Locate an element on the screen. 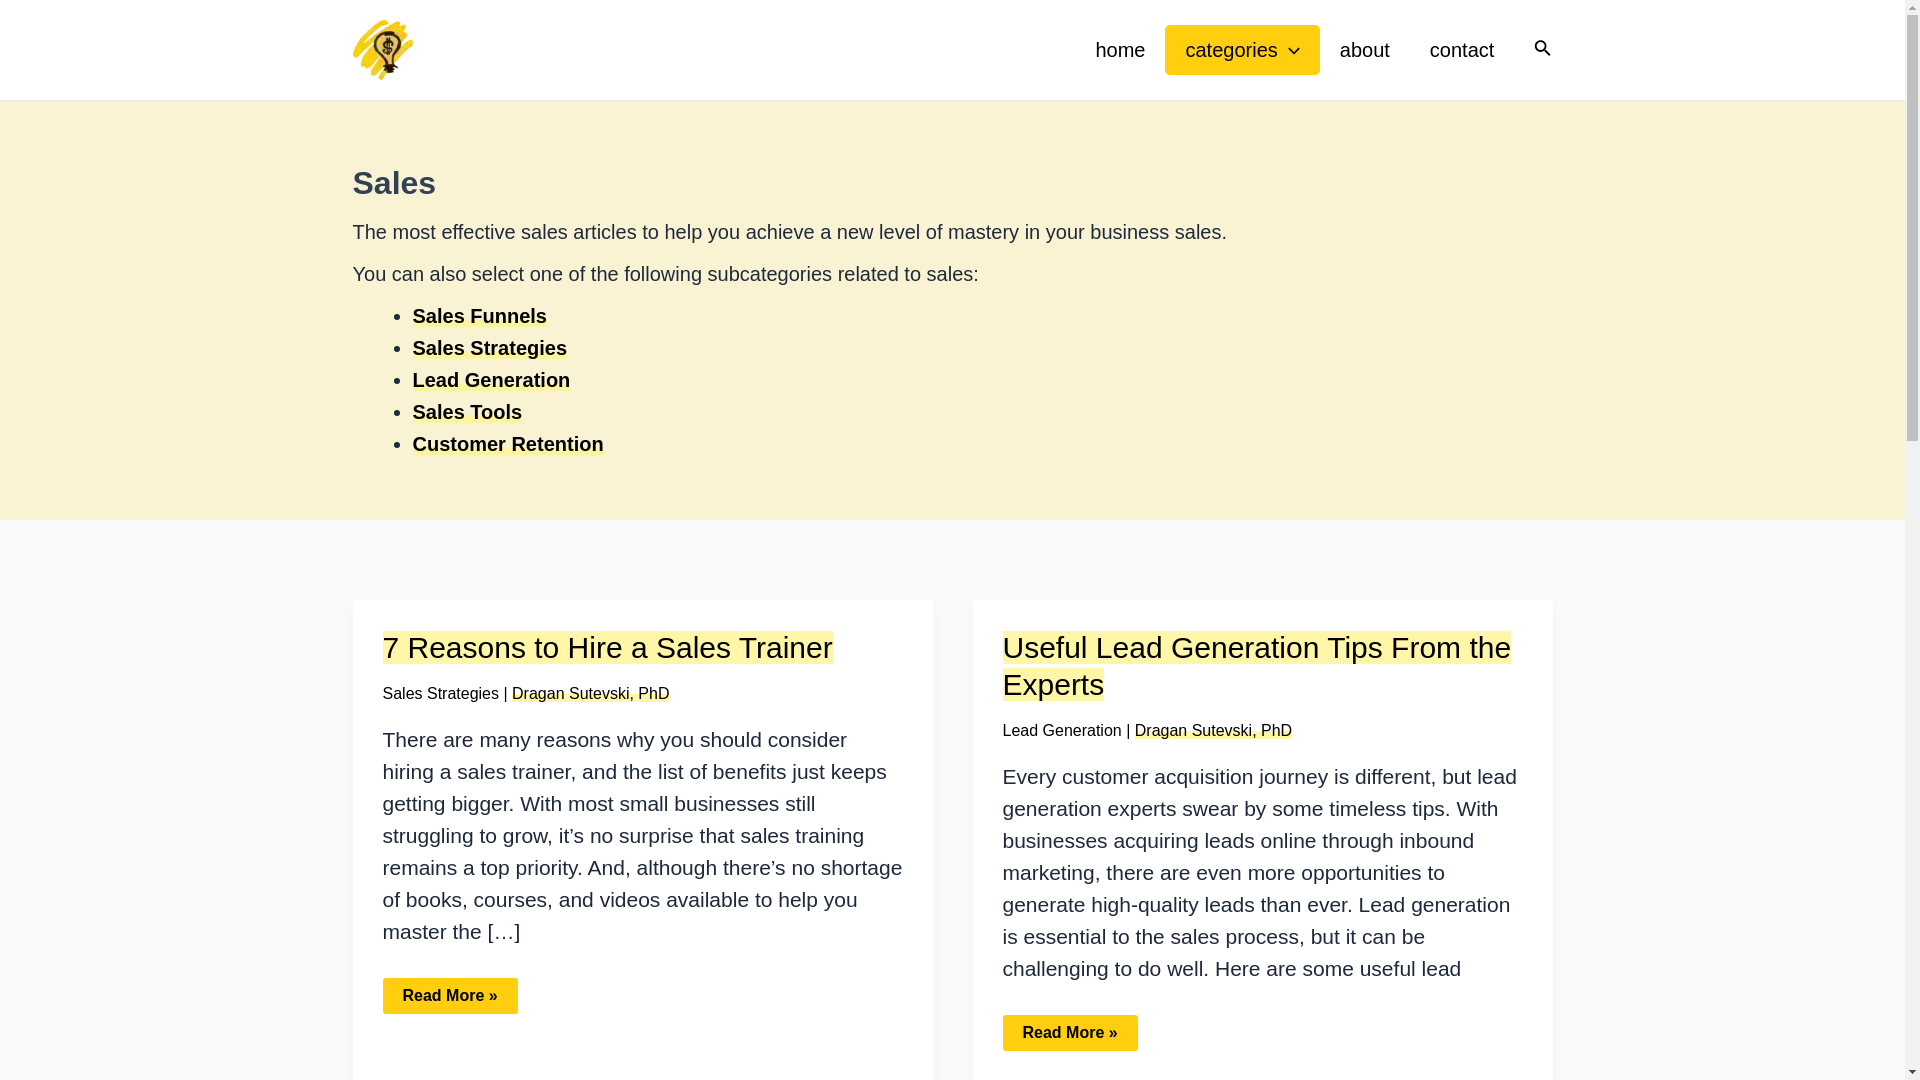  7 Reasons to Hire a Sales Trainer is located at coordinates (606, 647).